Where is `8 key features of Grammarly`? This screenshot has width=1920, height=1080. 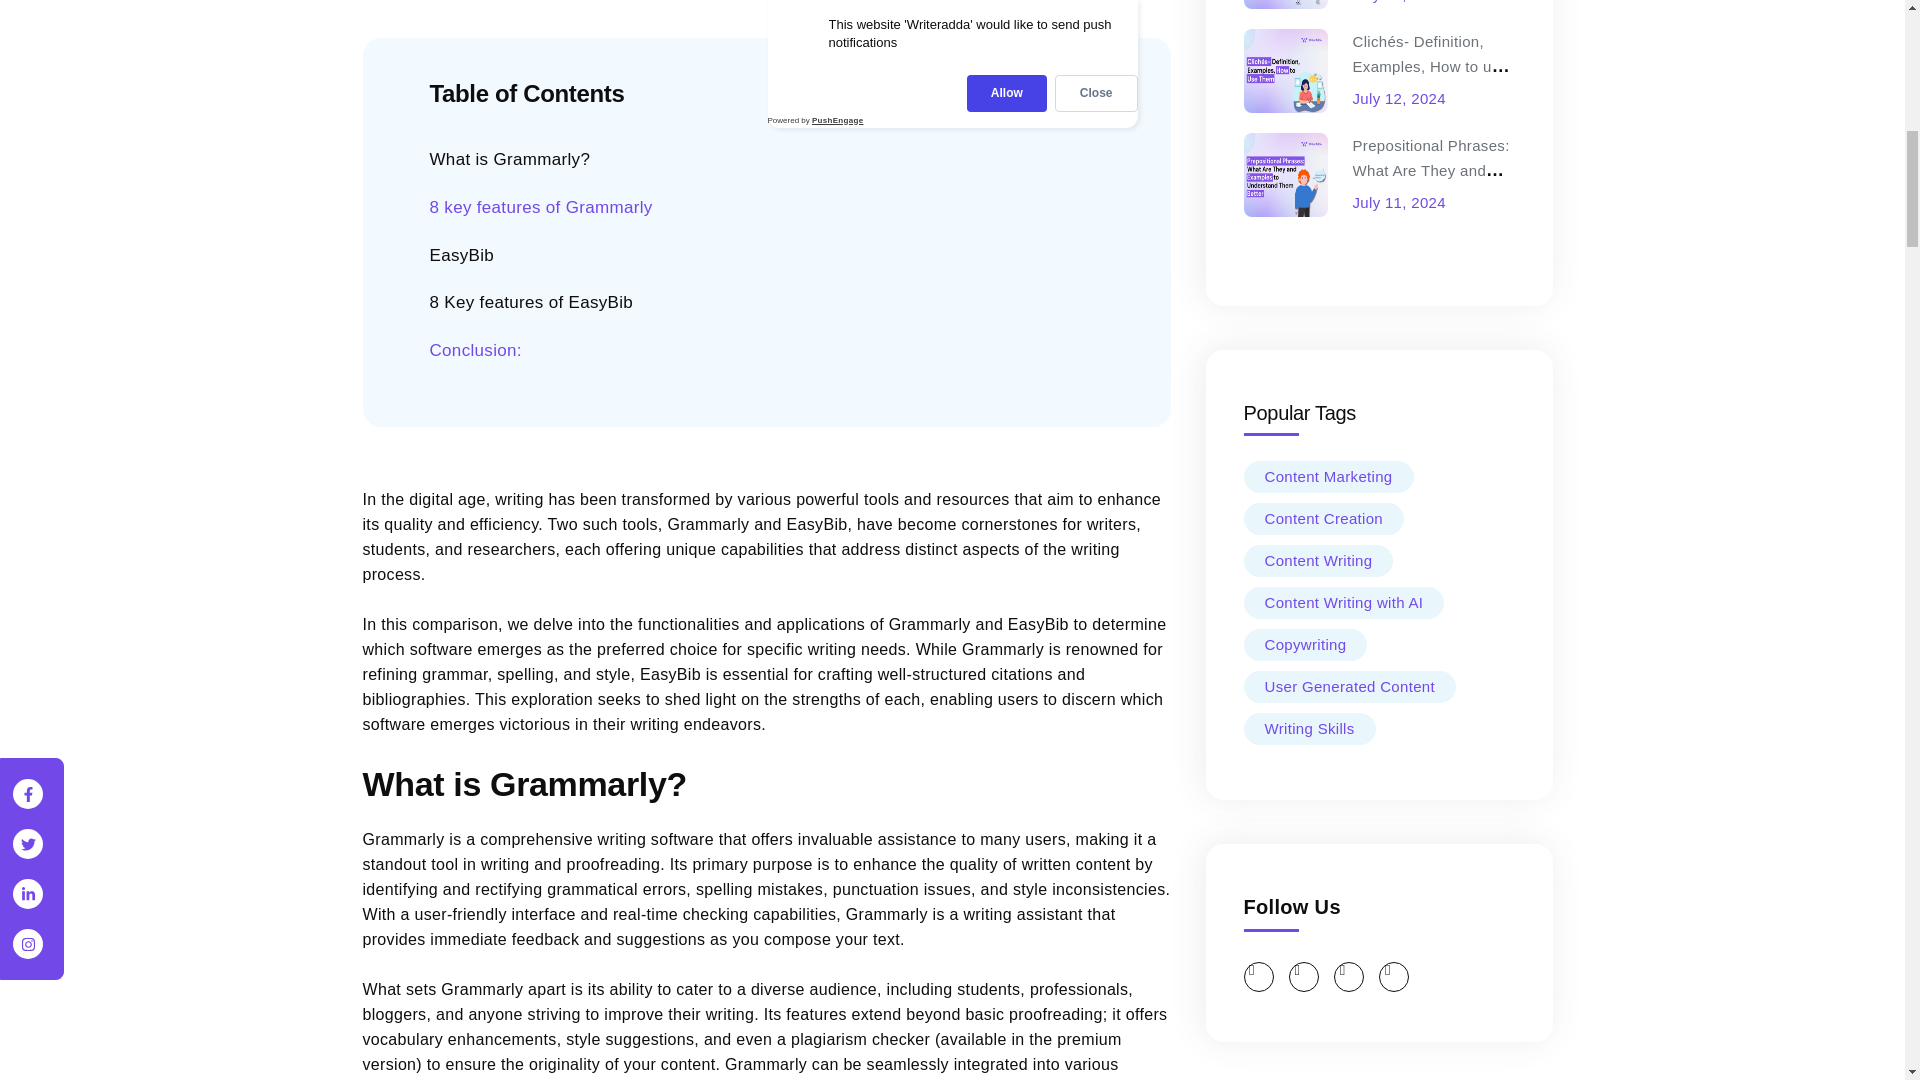
8 key features of Grammarly is located at coordinates (541, 208).